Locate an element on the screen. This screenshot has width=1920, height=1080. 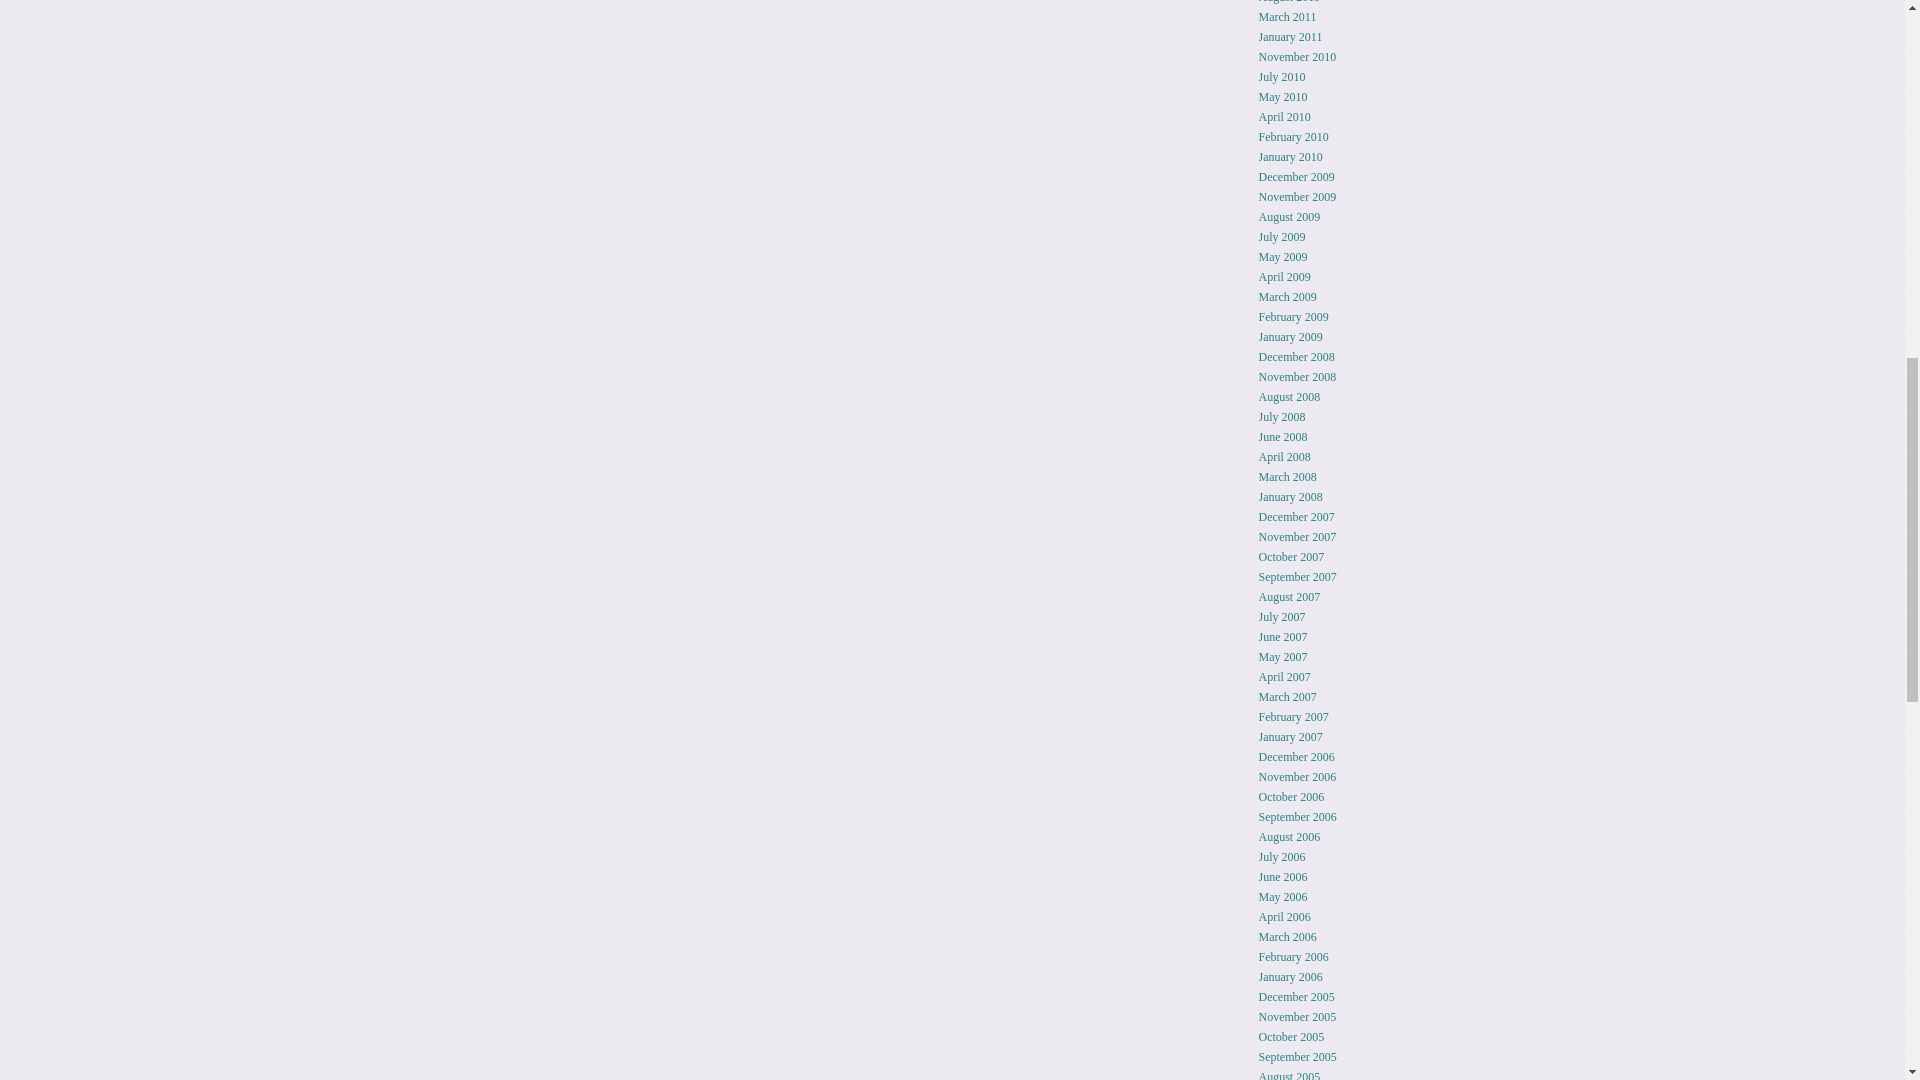
January 2011 is located at coordinates (1290, 37).